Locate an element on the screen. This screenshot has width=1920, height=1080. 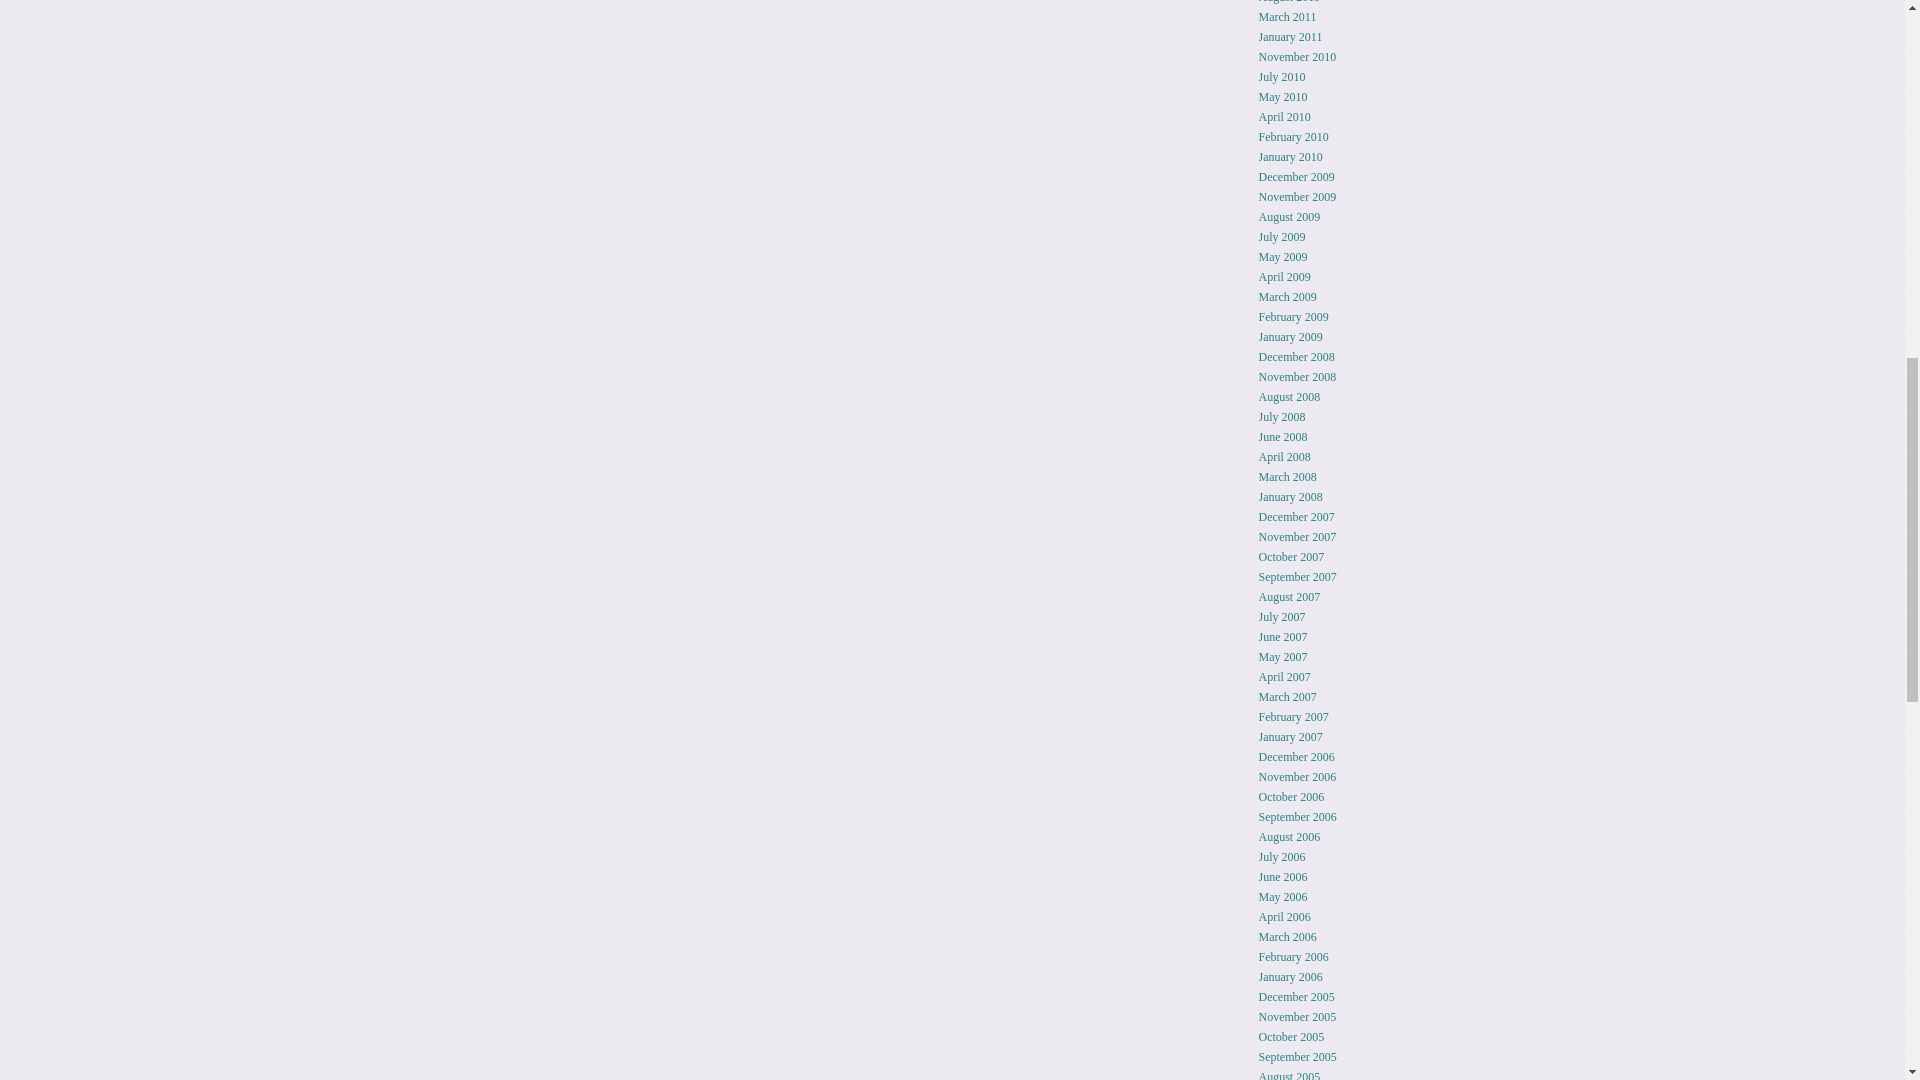
January 2011 is located at coordinates (1290, 37).